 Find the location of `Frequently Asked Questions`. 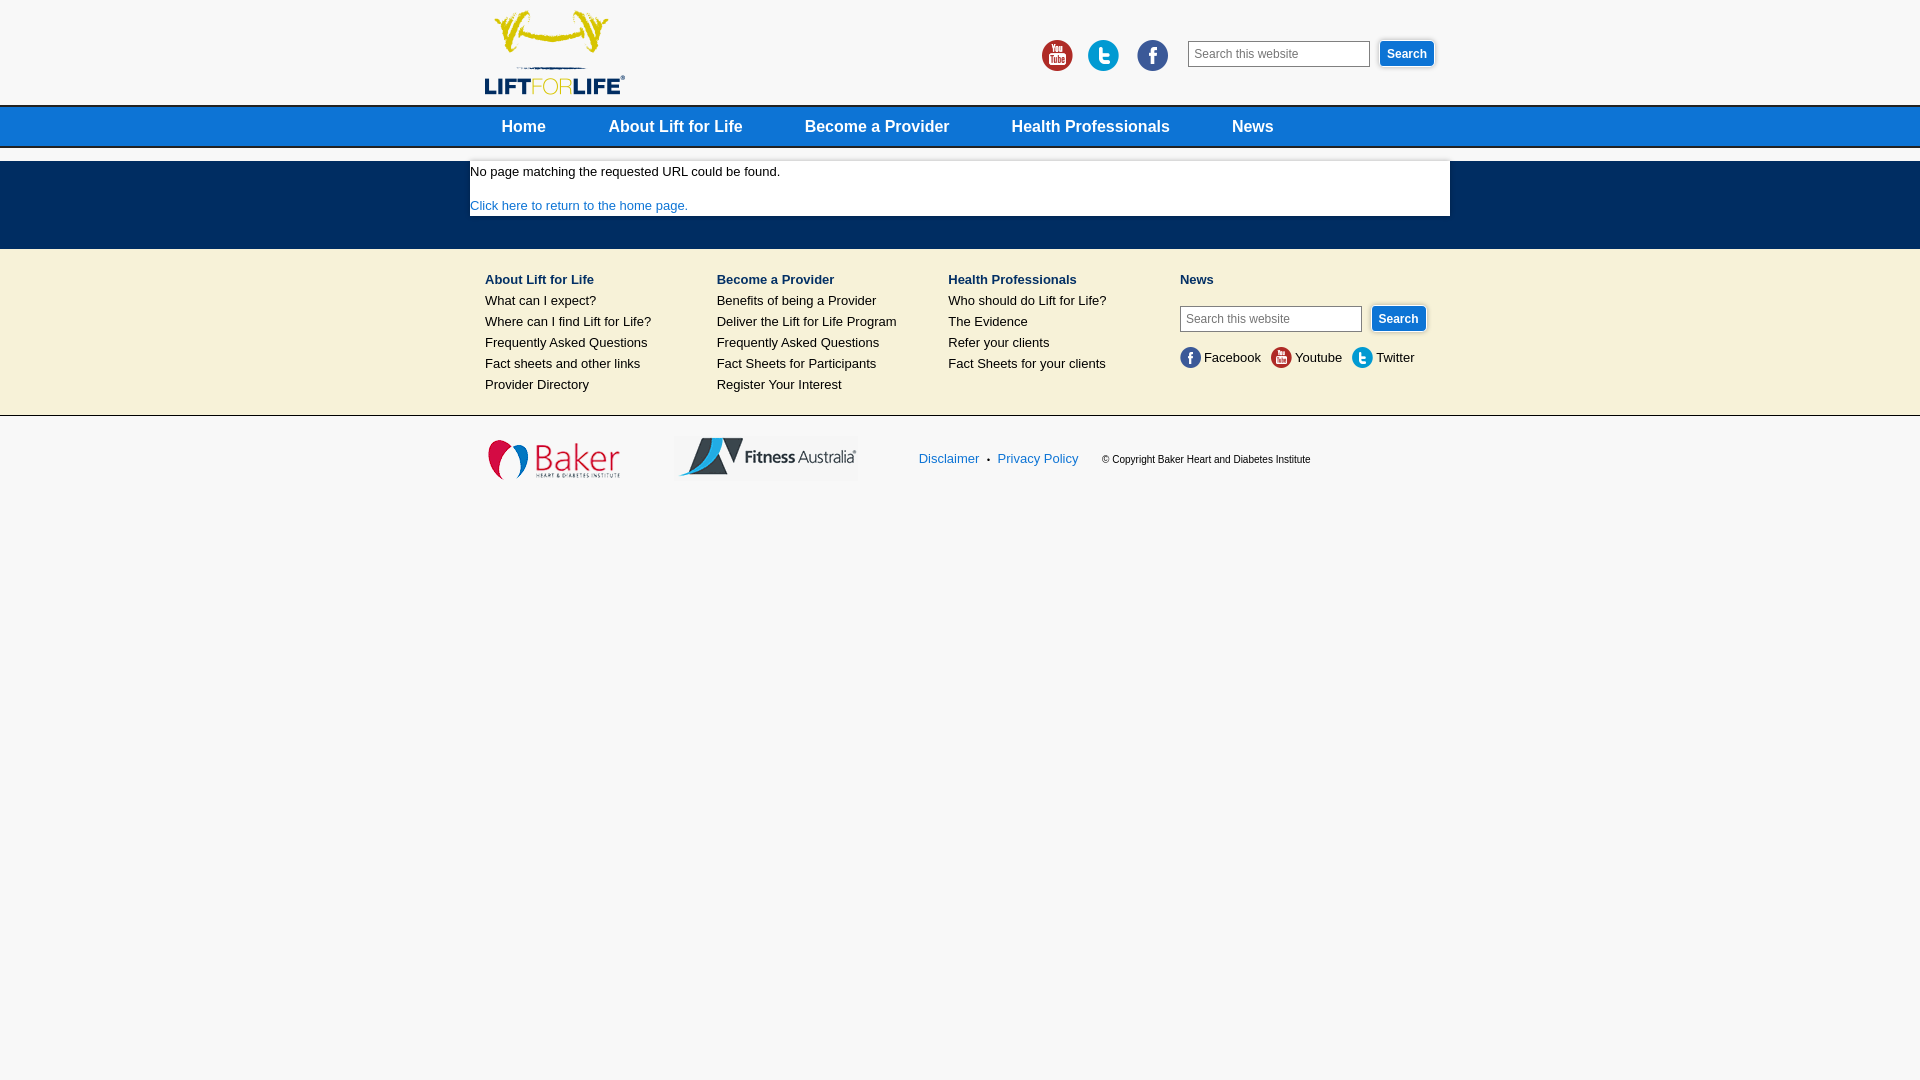

Frequently Asked Questions is located at coordinates (821, 342).